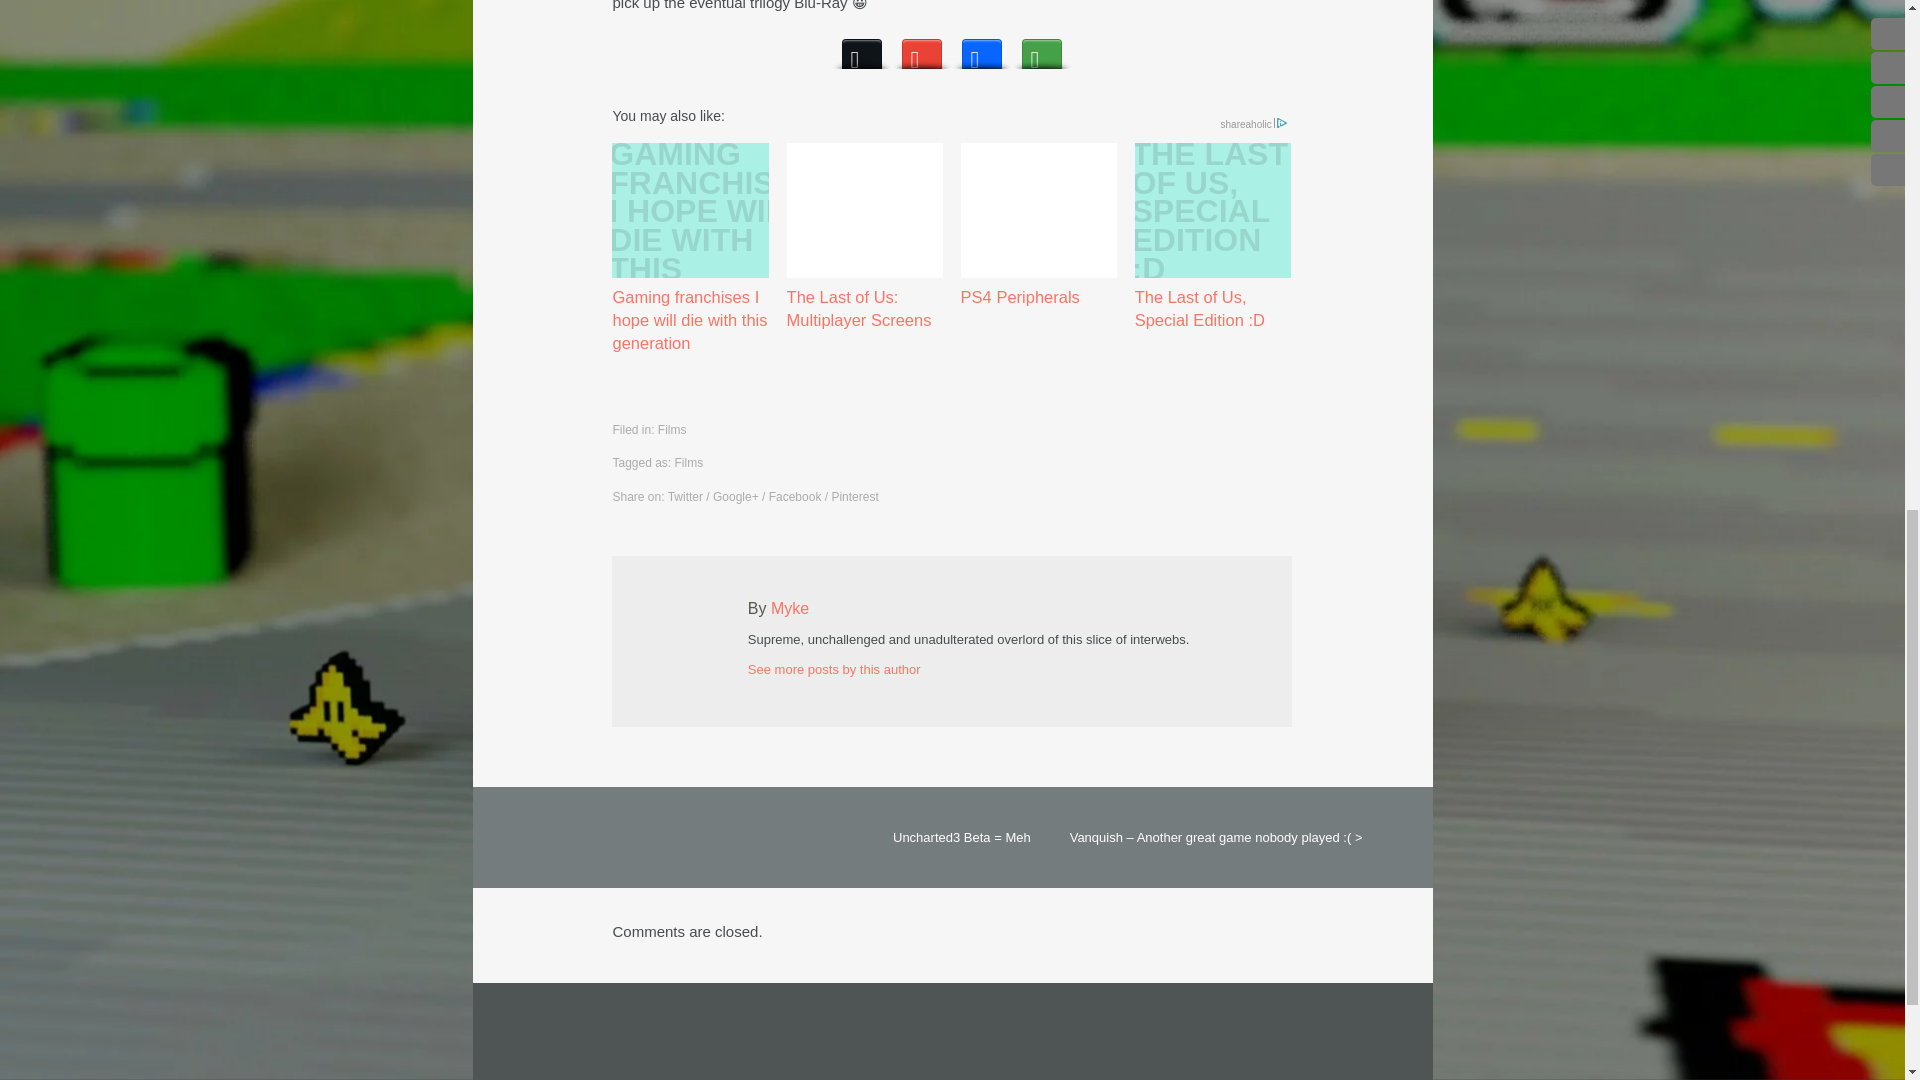  What do you see at coordinates (1039, 225) in the screenshot?
I see `PS4 Peripherals` at bounding box center [1039, 225].